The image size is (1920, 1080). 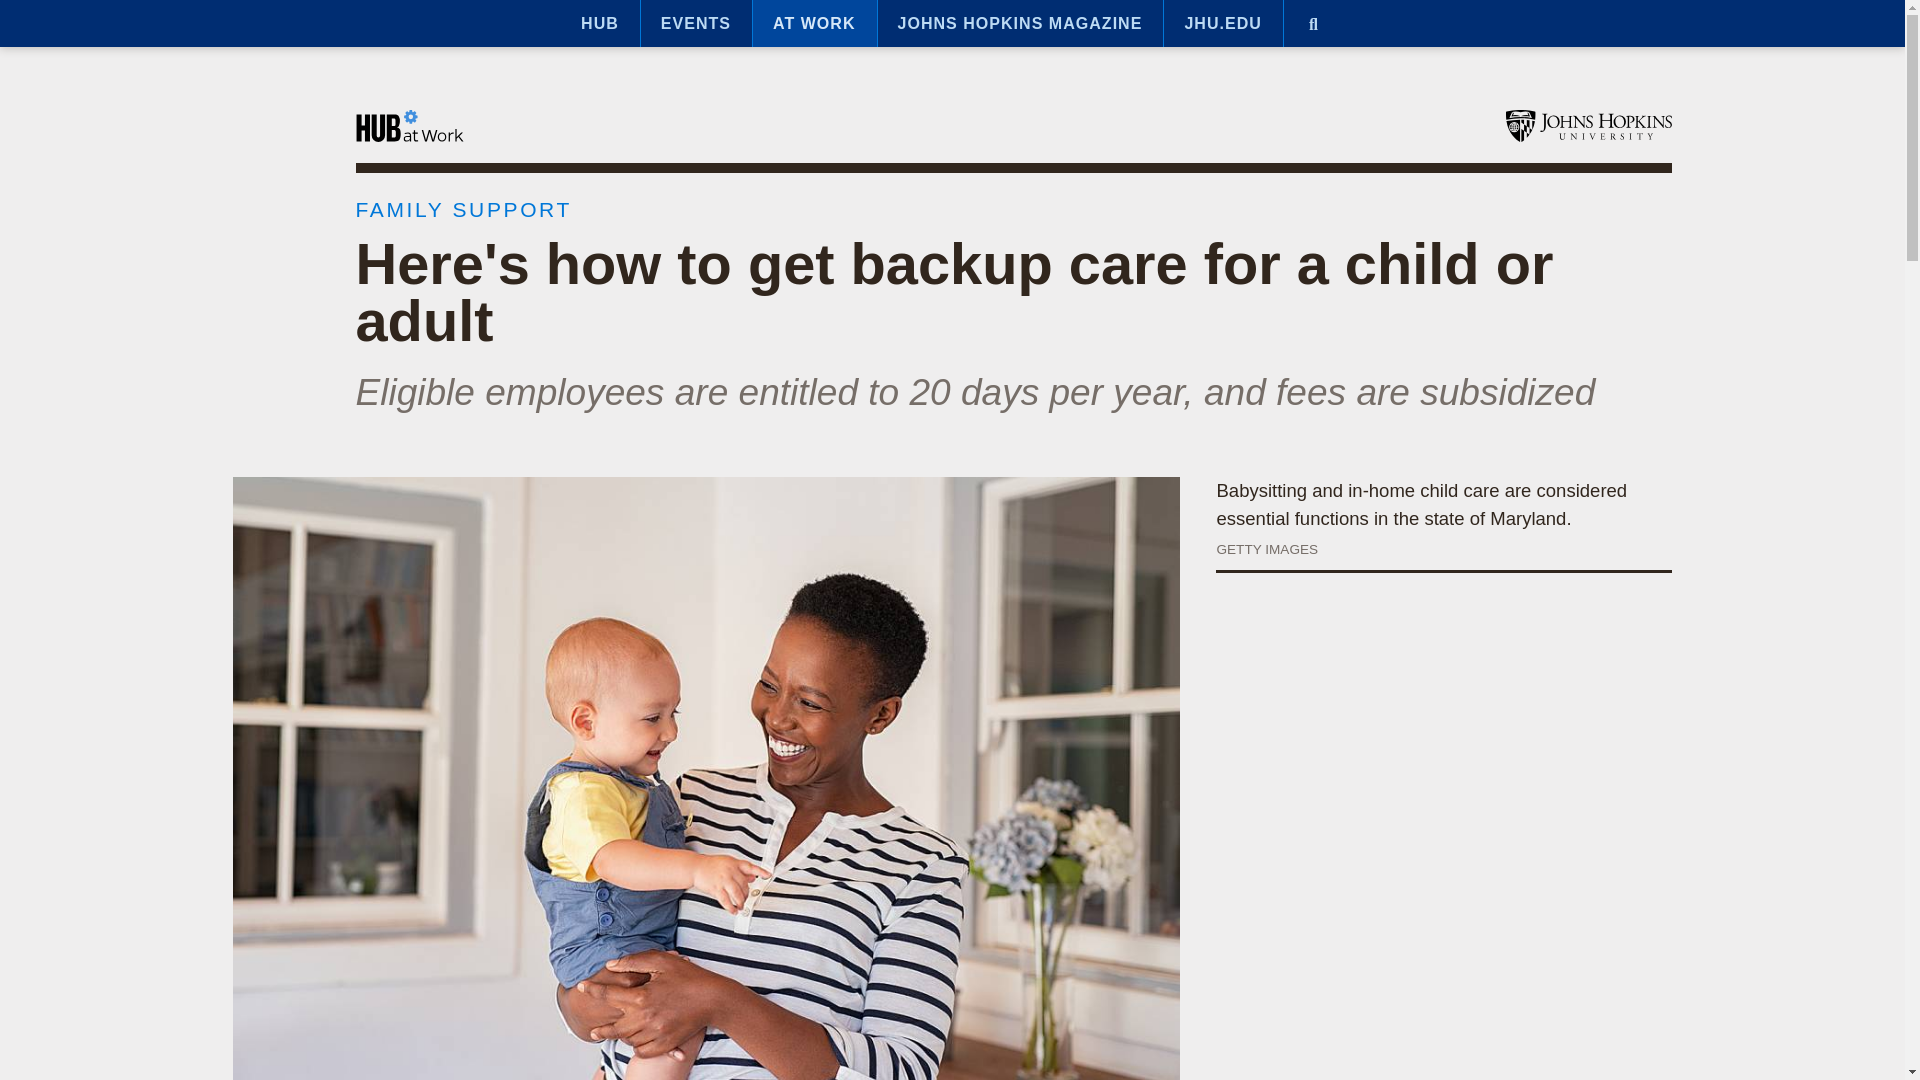 What do you see at coordinates (1020, 24) in the screenshot?
I see `JOHNS HOPKINS MAGAZINE` at bounding box center [1020, 24].